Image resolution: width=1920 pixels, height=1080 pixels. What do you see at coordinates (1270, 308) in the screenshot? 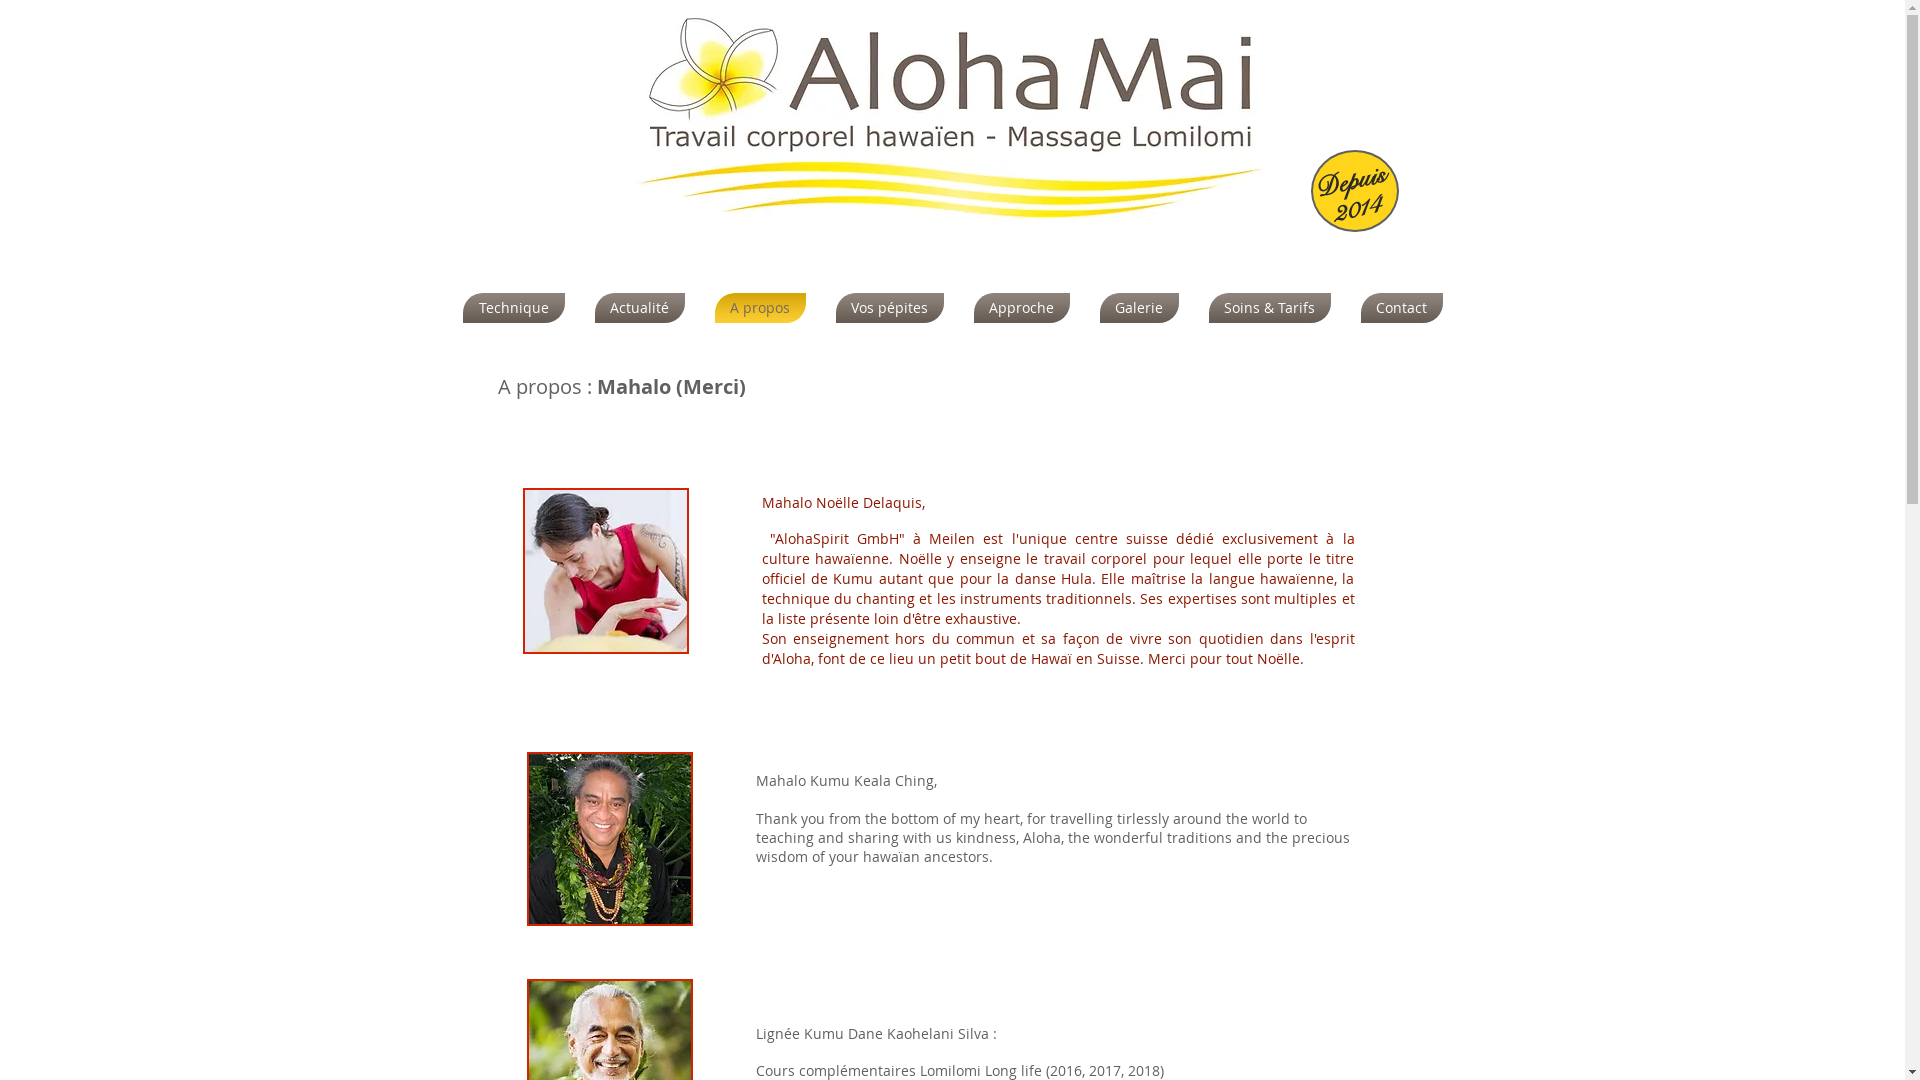
I see `Soins & Tarifs` at bounding box center [1270, 308].